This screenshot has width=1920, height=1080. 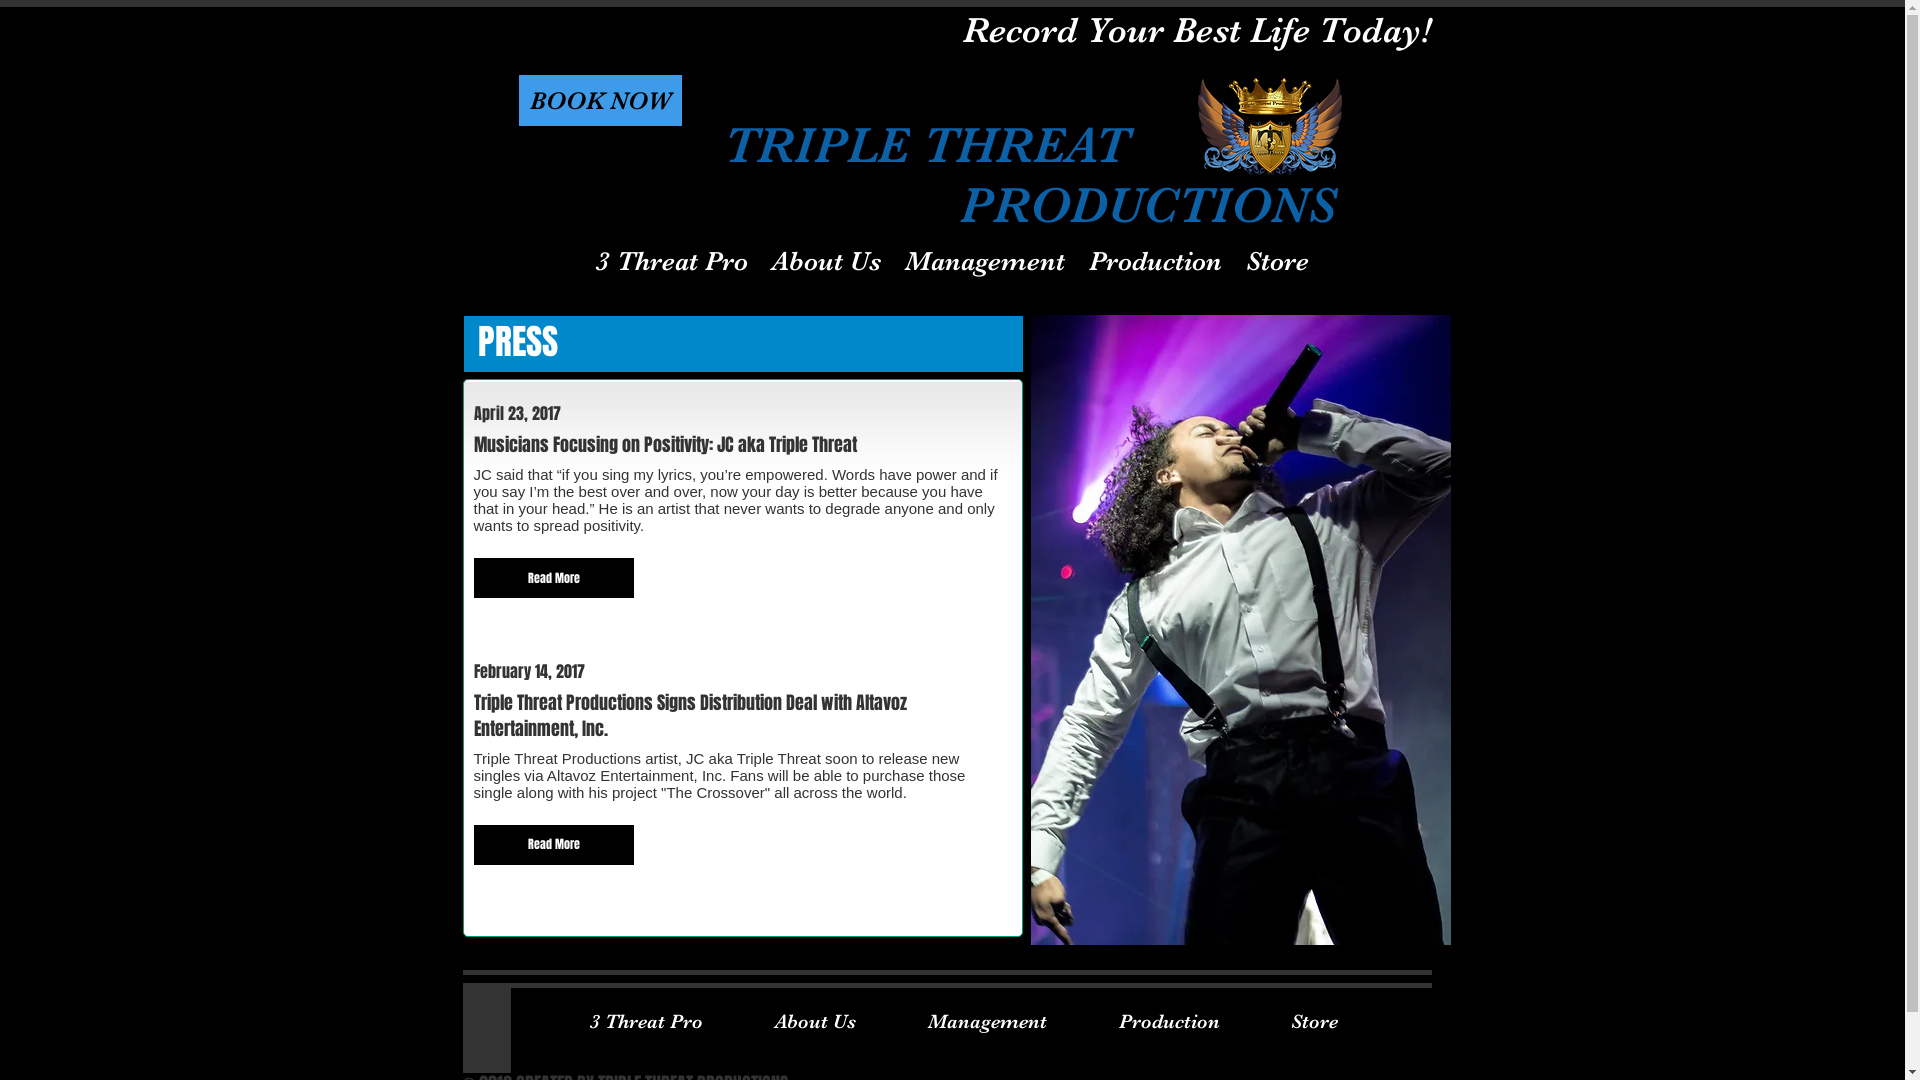 What do you see at coordinates (1156, 261) in the screenshot?
I see `Production` at bounding box center [1156, 261].